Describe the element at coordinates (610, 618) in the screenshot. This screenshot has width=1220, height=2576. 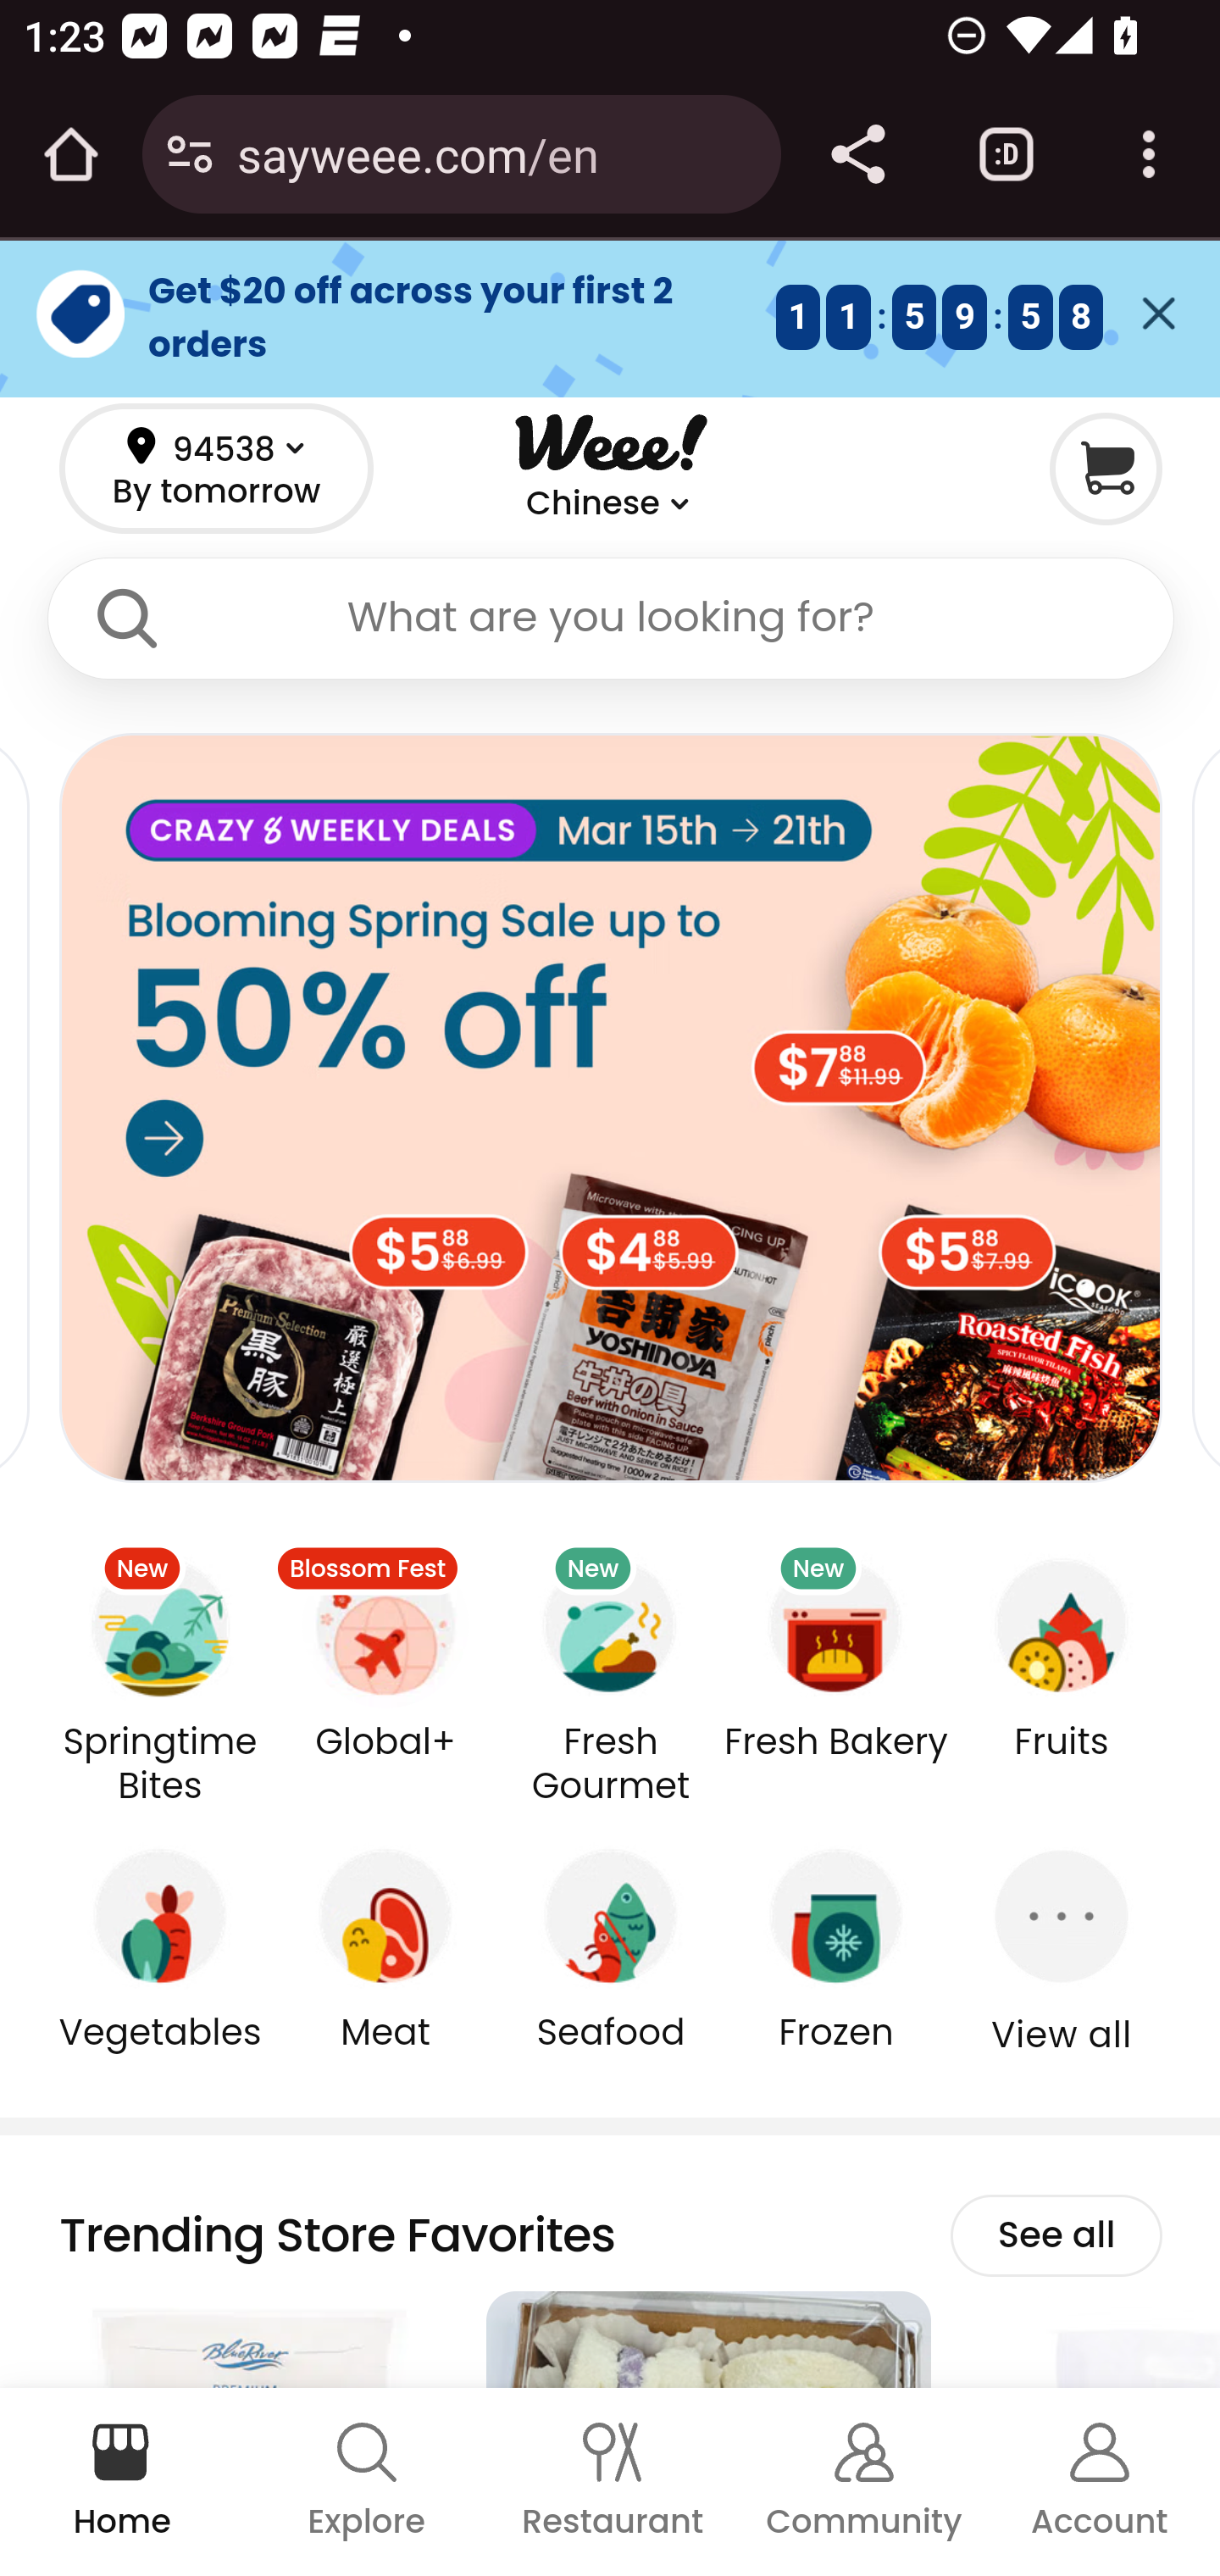
I see `What are you looking for?` at that location.